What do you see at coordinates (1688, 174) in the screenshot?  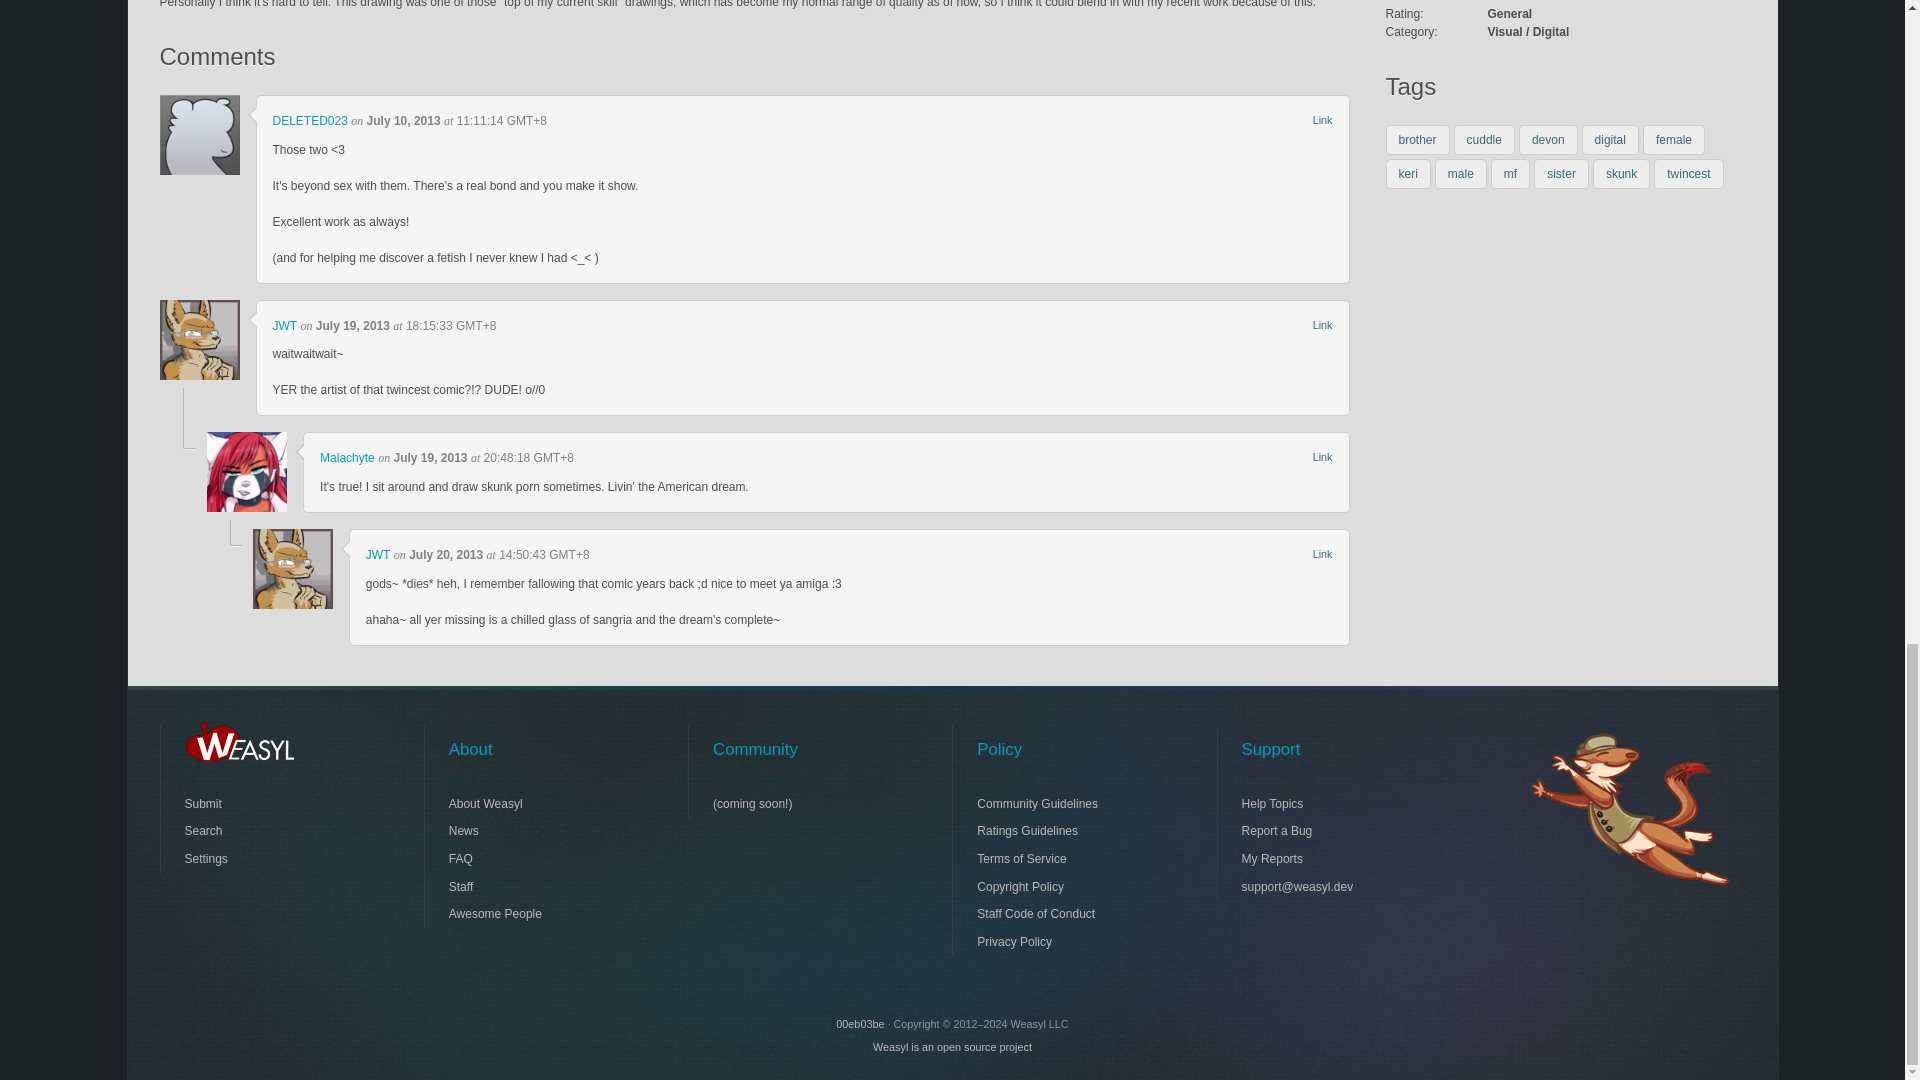 I see `twincest` at bounding box center [1688, 174].